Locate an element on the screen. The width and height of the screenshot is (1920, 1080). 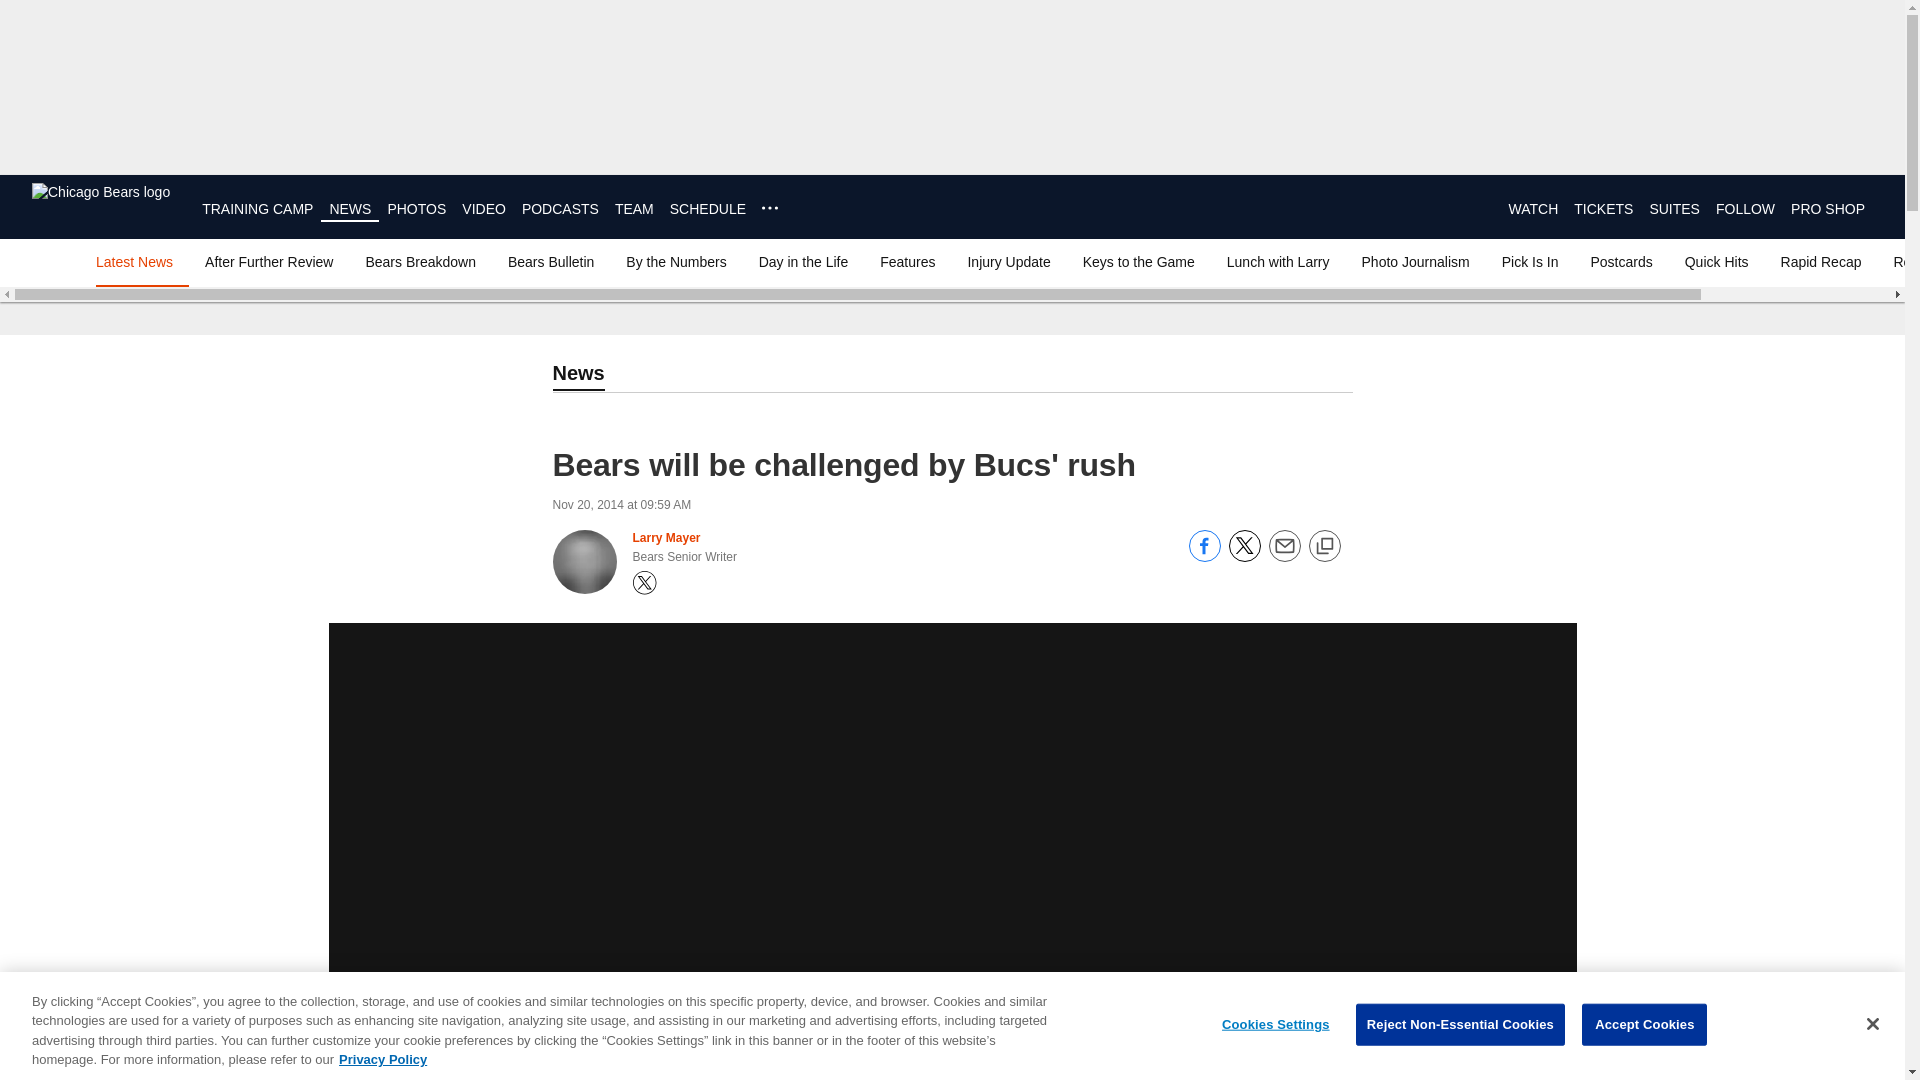
VIDEO is located at coordinates (484, 208).